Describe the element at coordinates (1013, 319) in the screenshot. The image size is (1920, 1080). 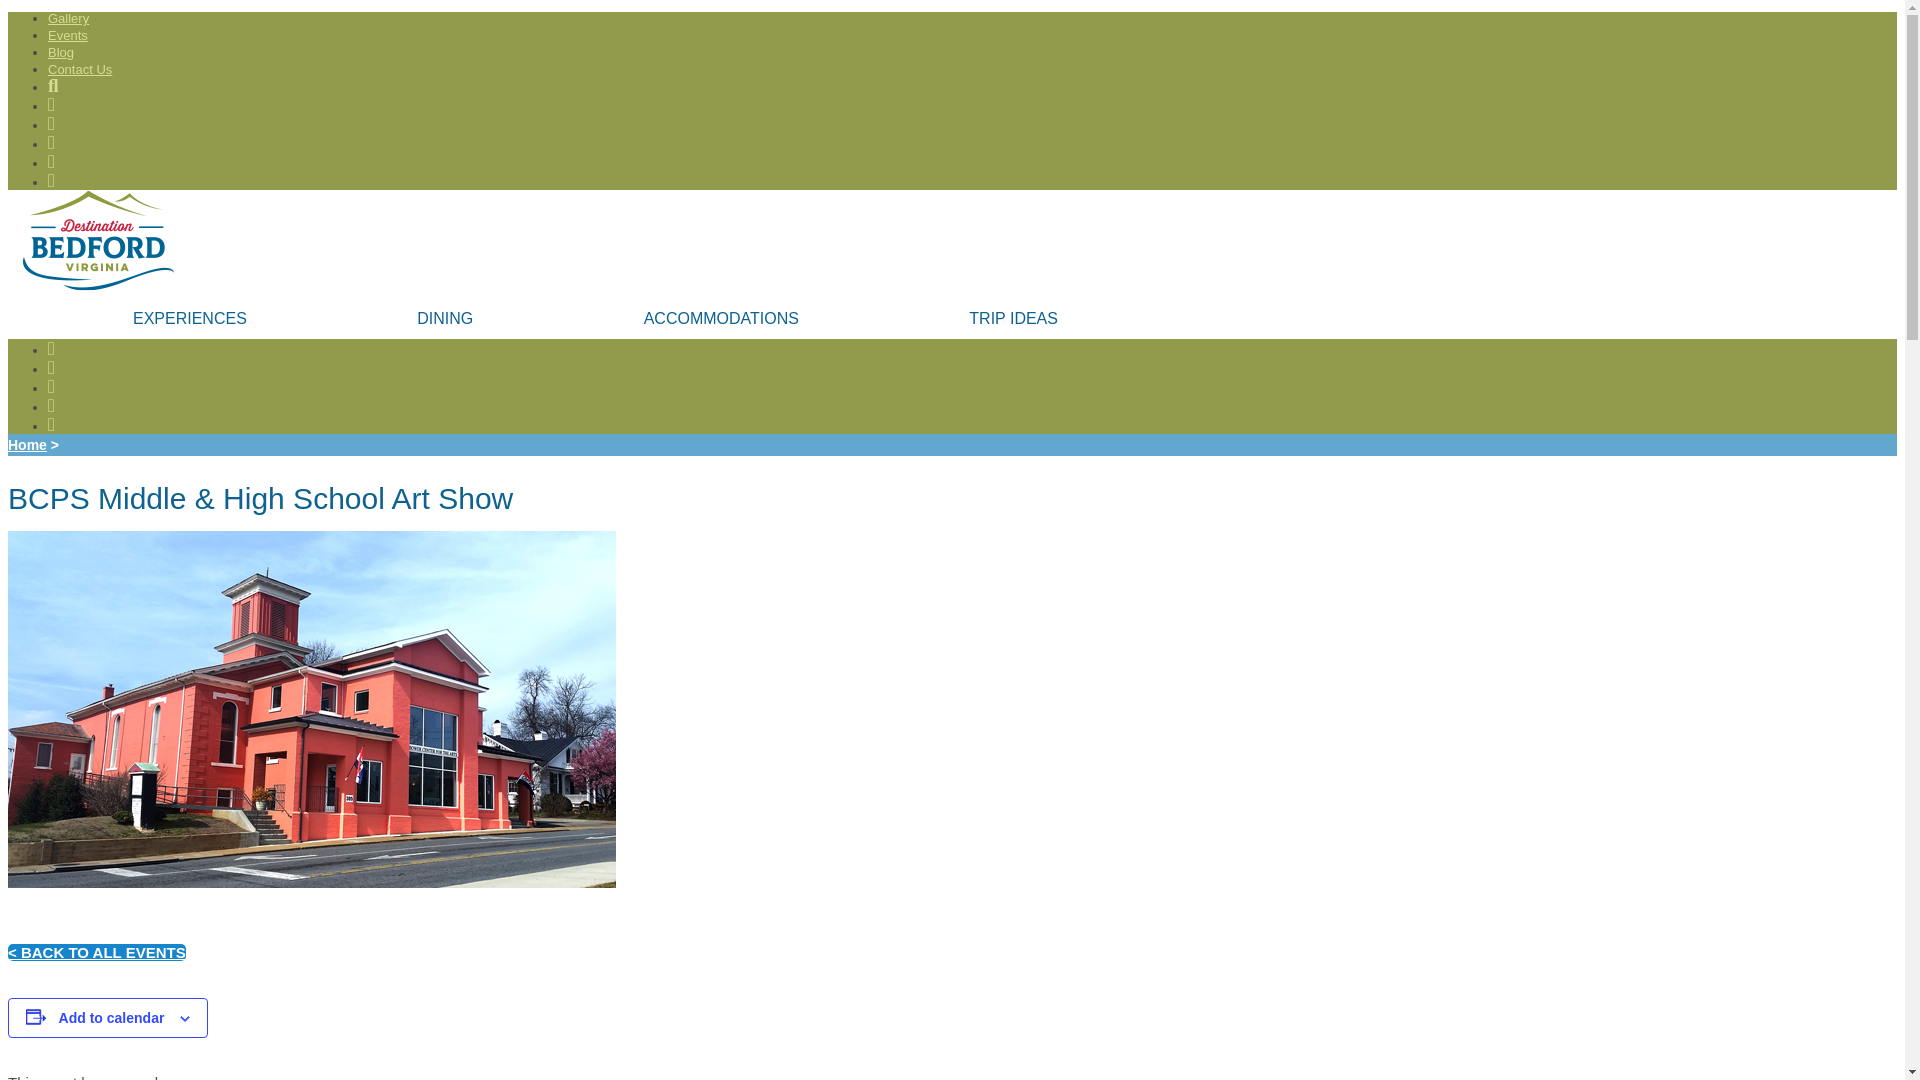
I see `TRIP IDEAS` at that location.